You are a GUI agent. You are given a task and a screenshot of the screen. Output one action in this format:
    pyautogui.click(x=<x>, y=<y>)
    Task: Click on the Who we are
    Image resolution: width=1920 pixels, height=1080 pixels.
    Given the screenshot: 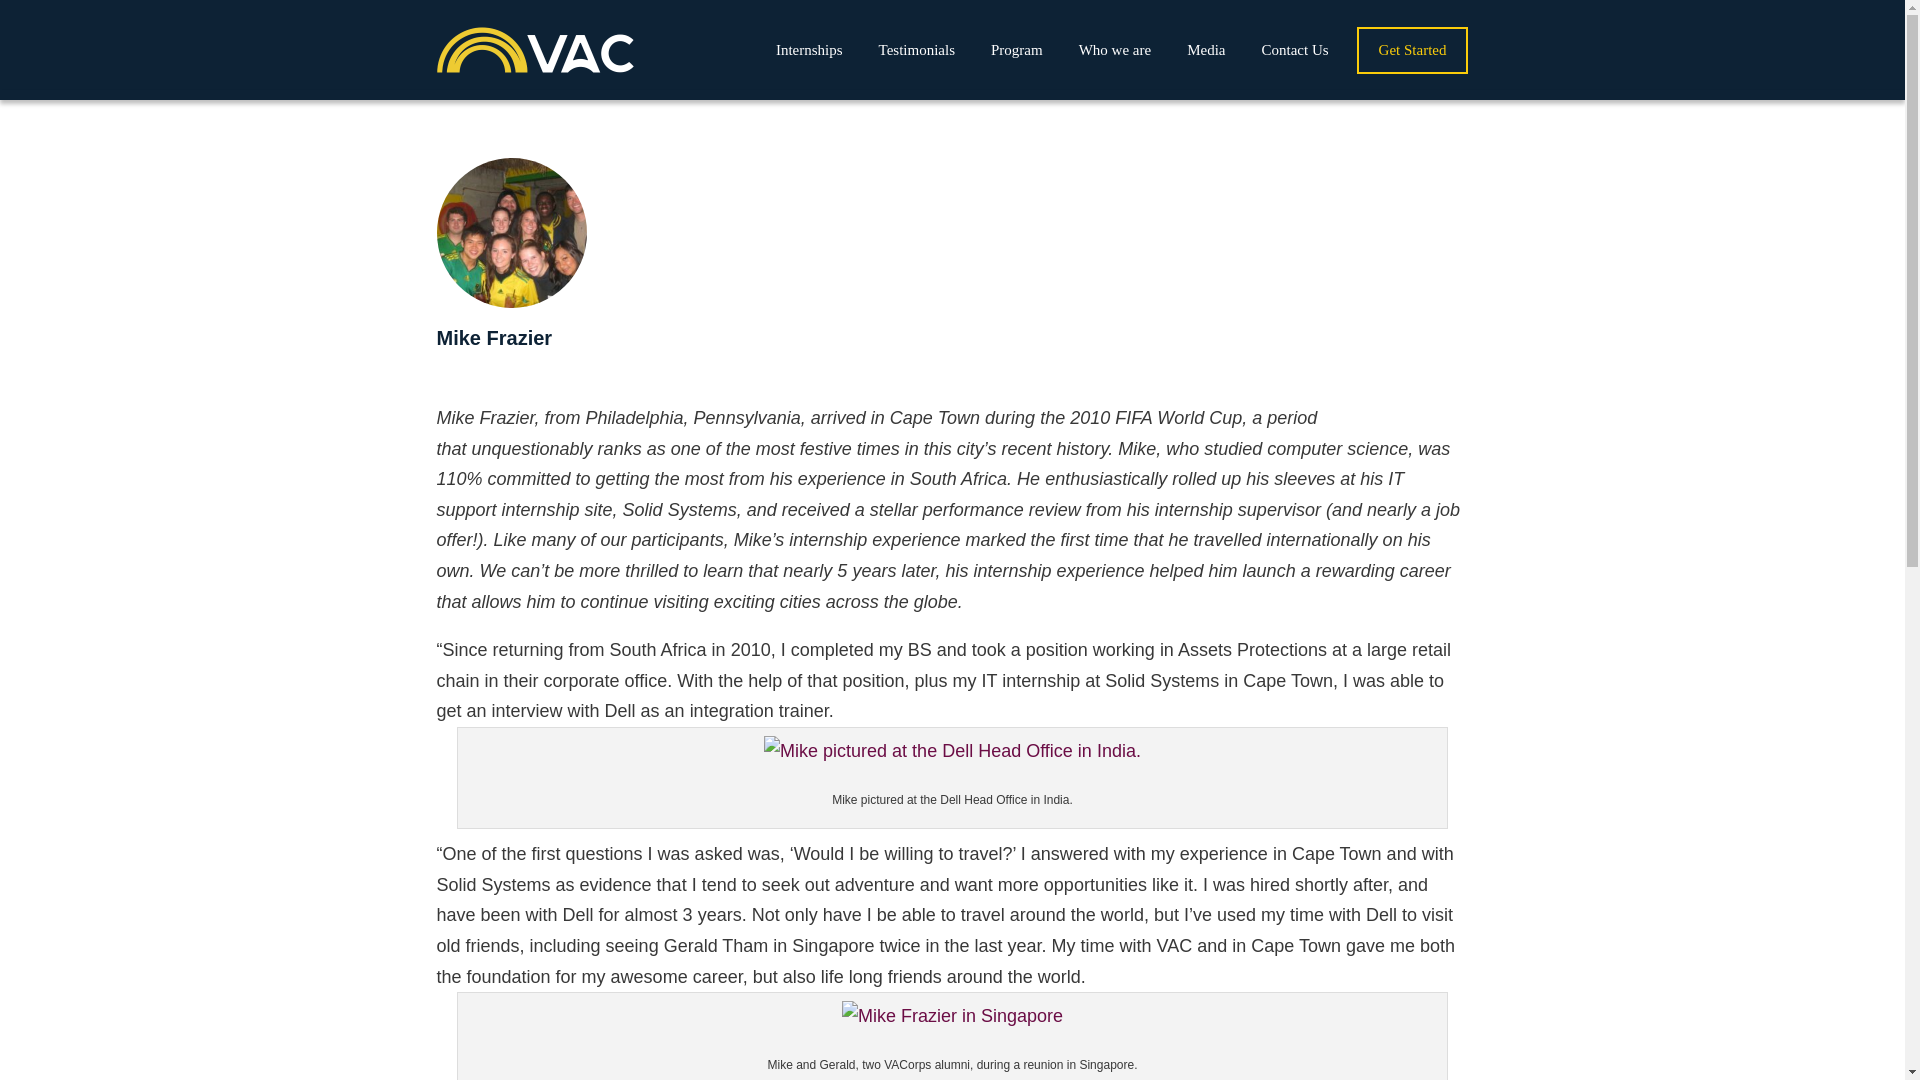 What is the action you would take?
    pyautogui.click(x=1115, y=50)
    